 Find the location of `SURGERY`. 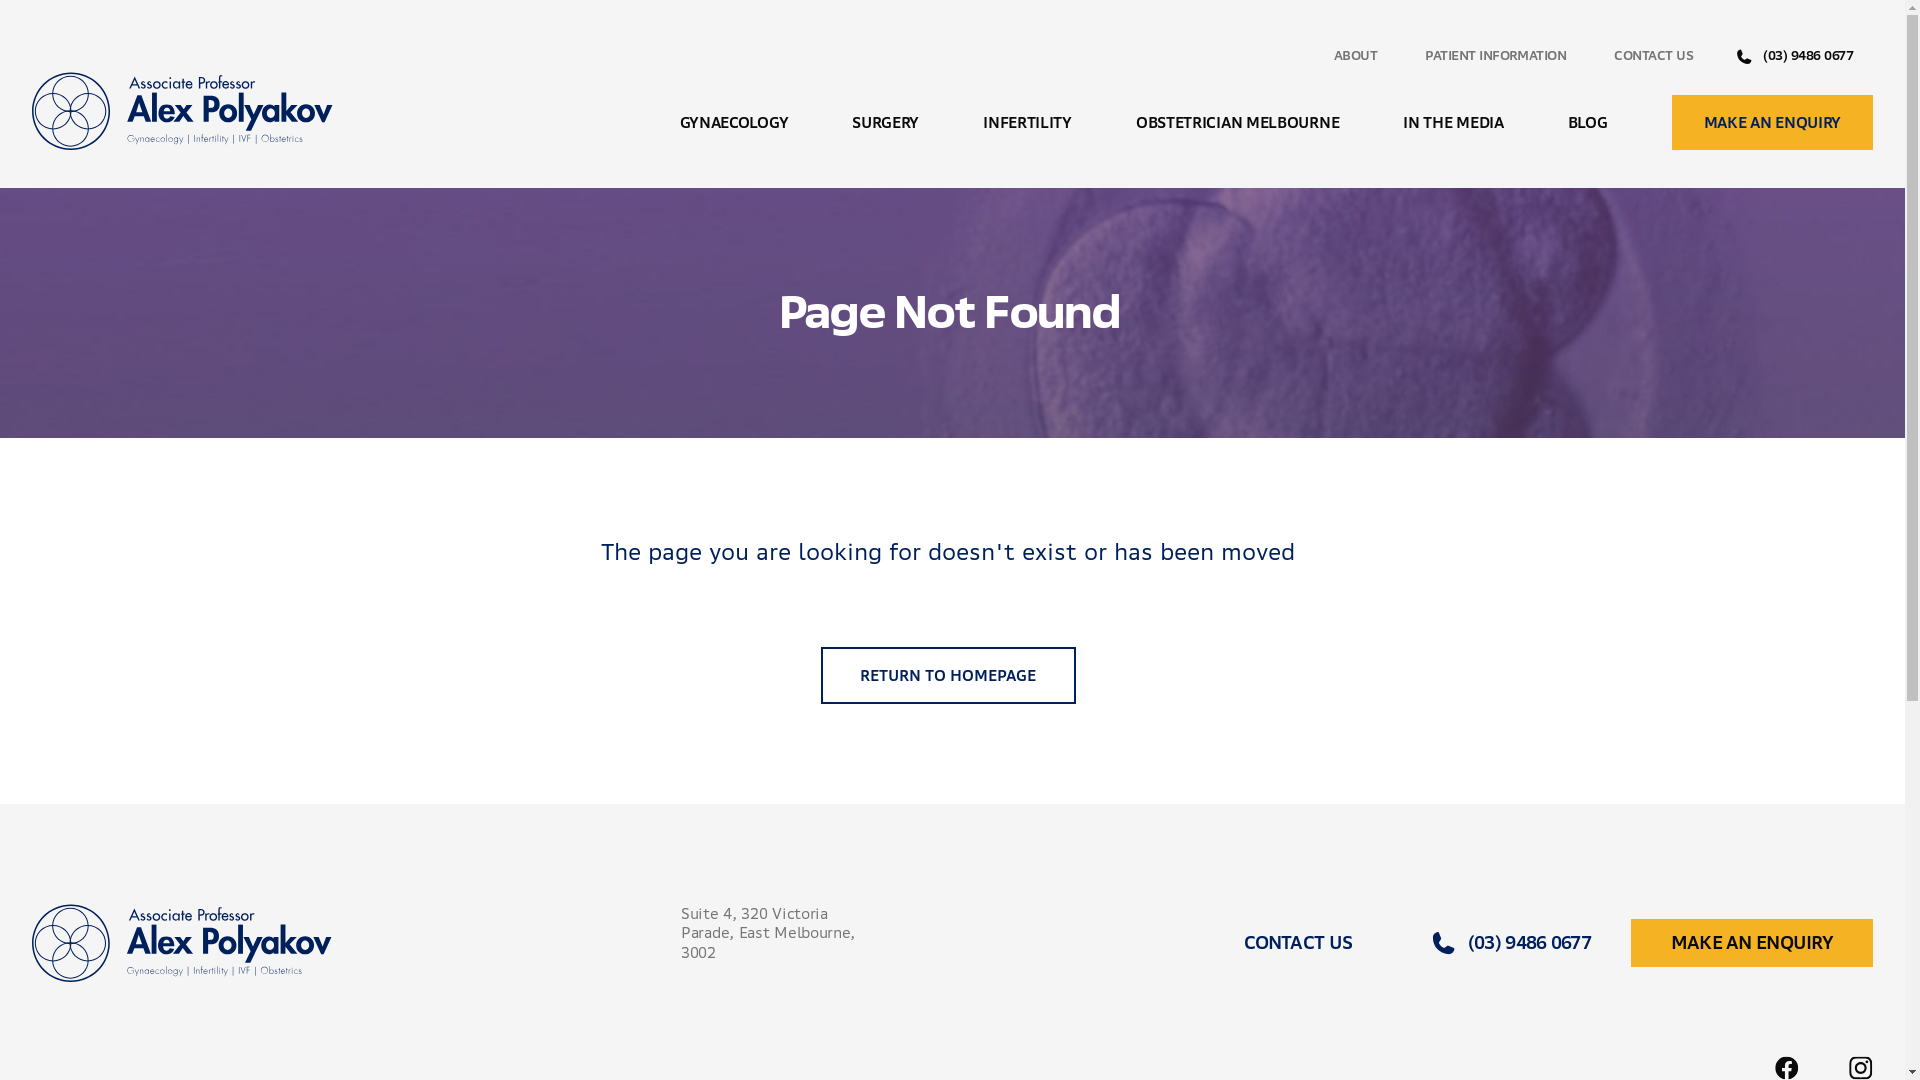

SURGERY is located at coordinates (886, 122).